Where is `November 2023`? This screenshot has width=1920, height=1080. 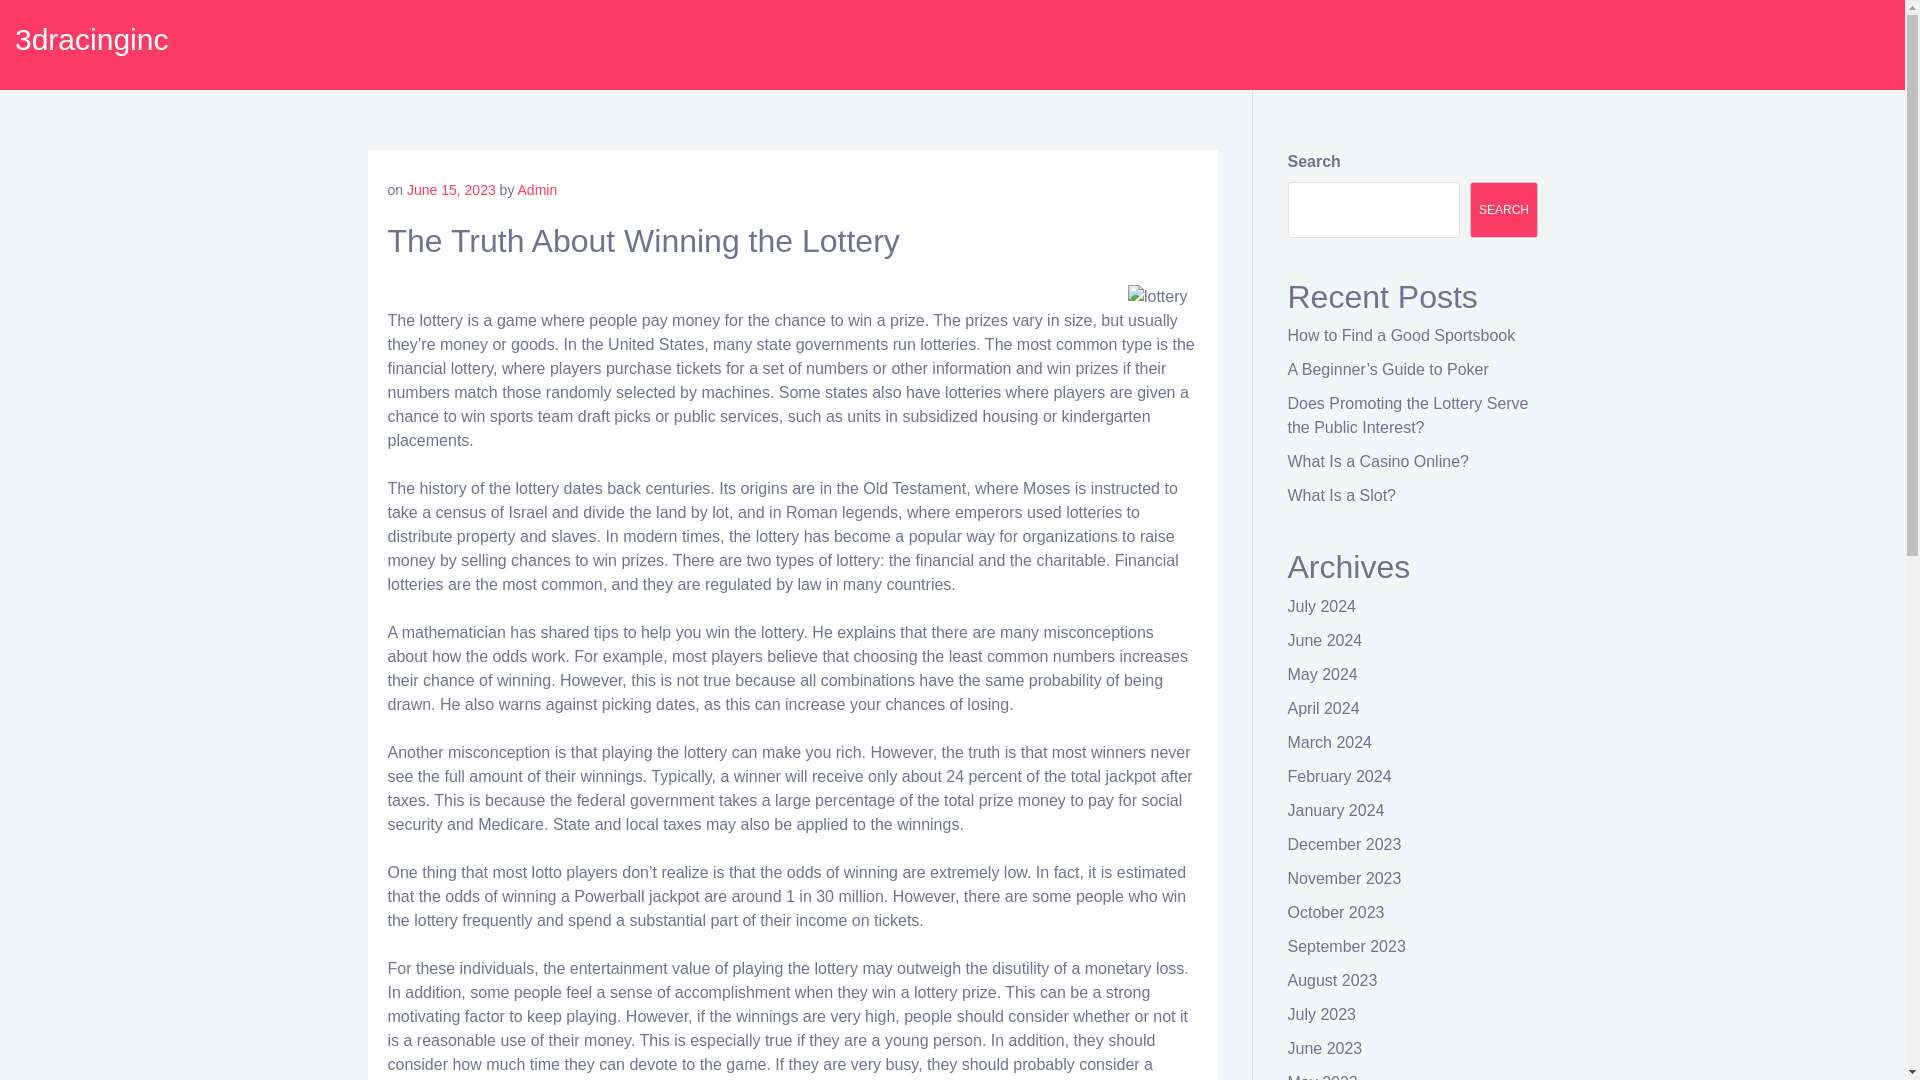
November 2023 is located at coordinates (1344, 878).